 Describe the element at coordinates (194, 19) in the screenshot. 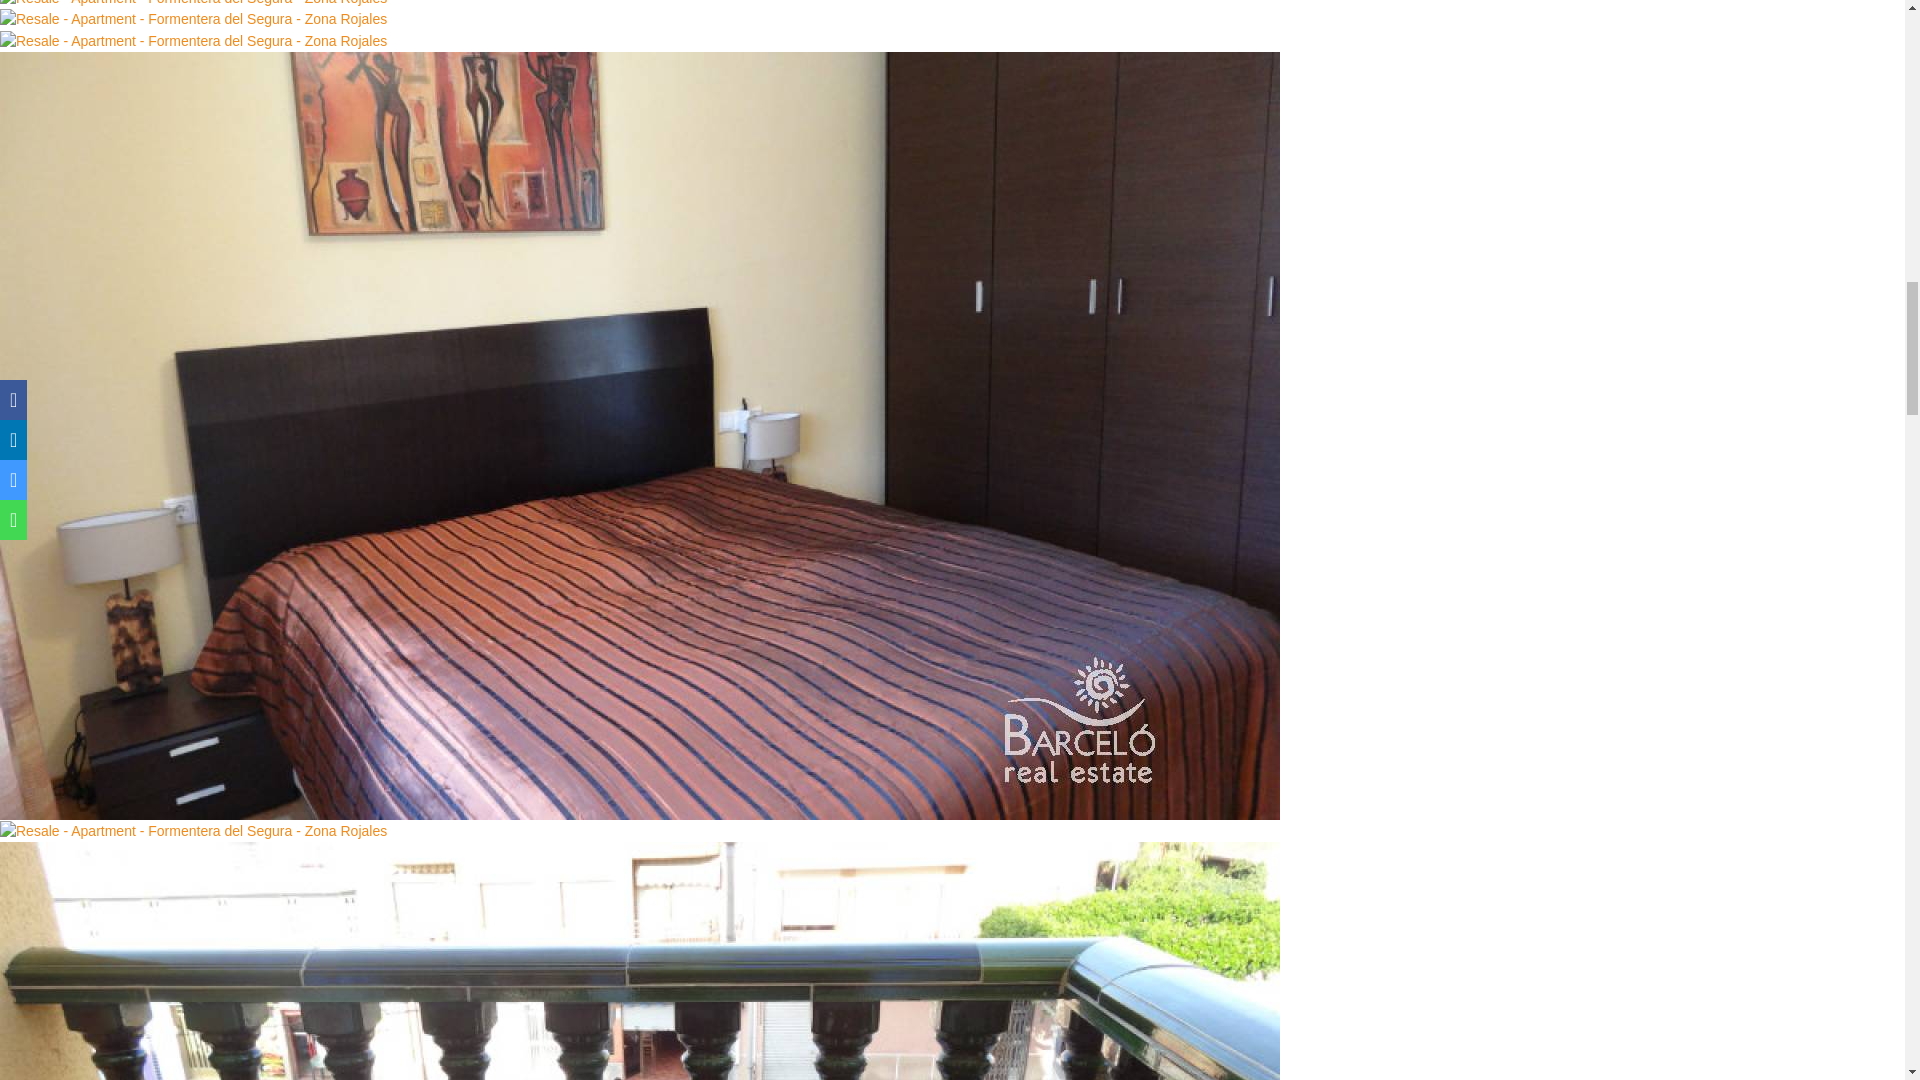

I see `Resale - Apartment - Formentera del Segura - Zona Rojales` at that location.